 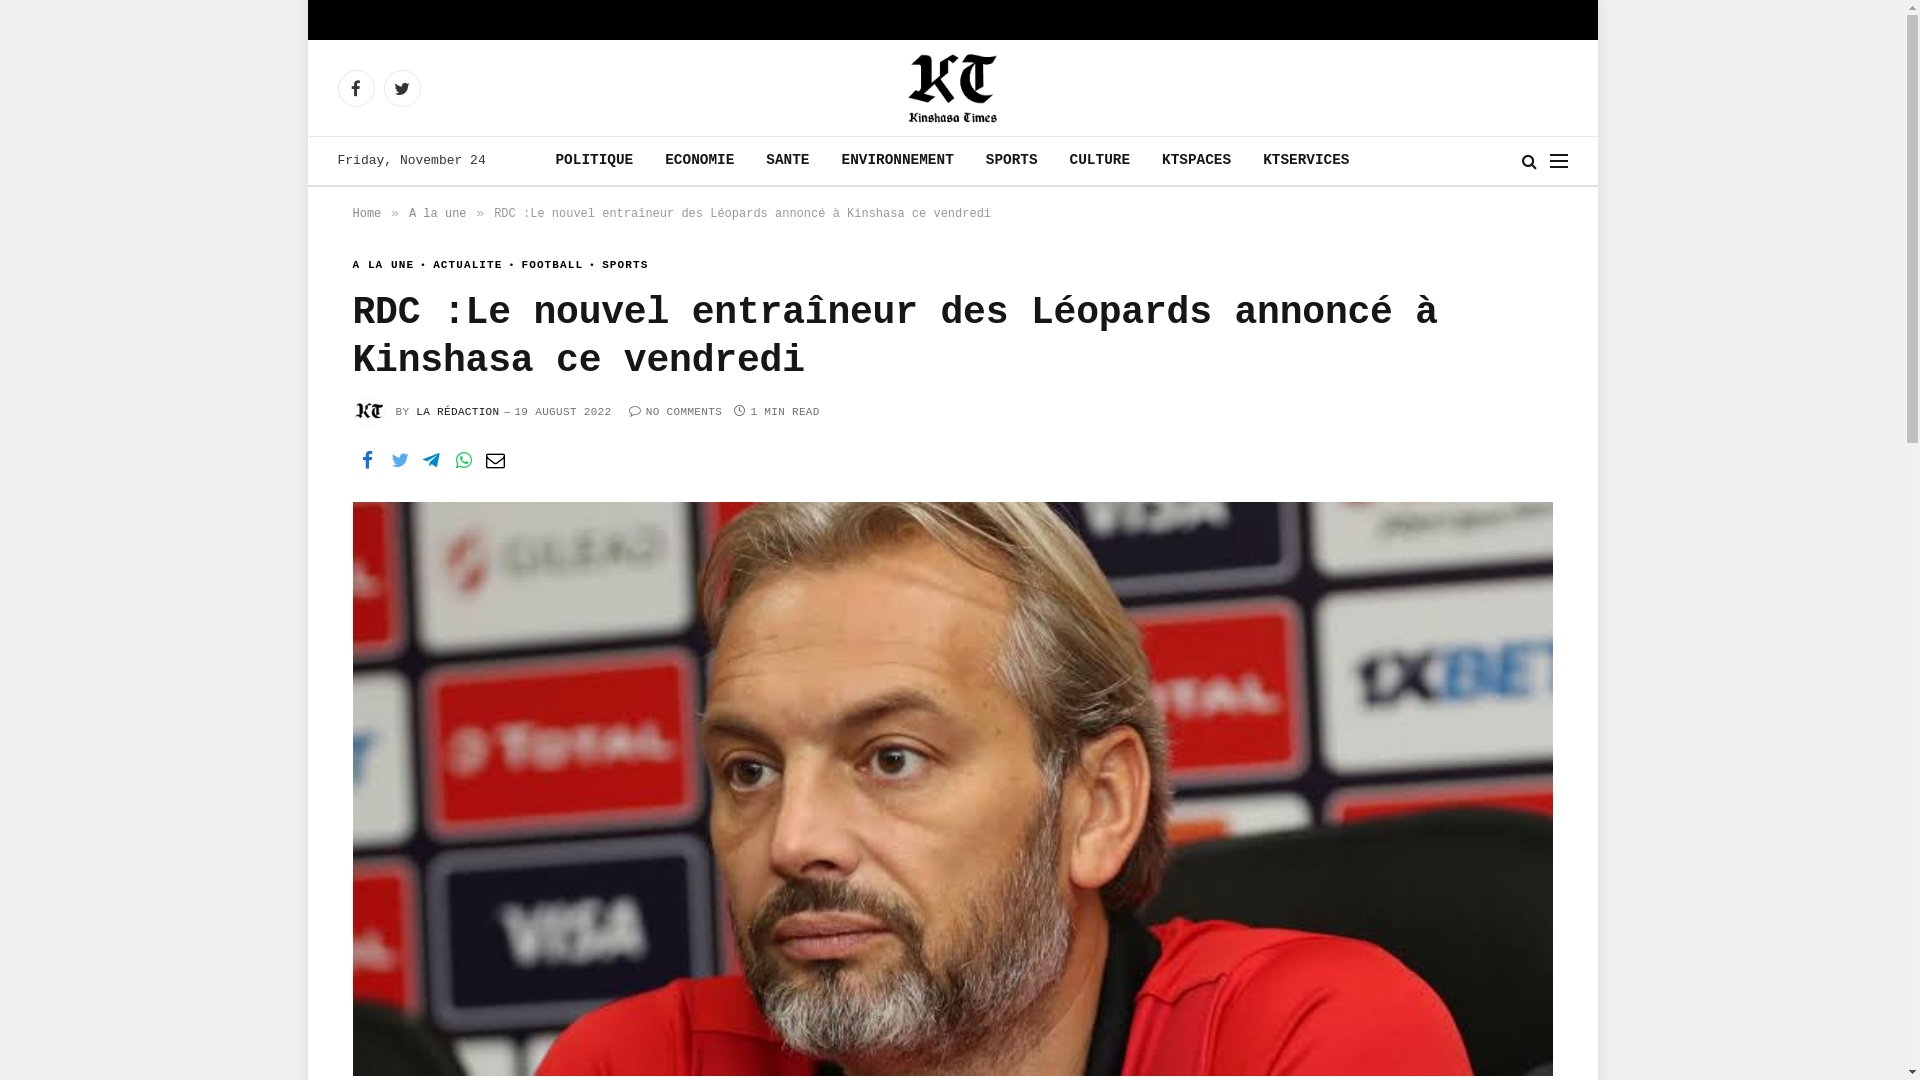 I want to click on Search, so click(x=1530, y=160).